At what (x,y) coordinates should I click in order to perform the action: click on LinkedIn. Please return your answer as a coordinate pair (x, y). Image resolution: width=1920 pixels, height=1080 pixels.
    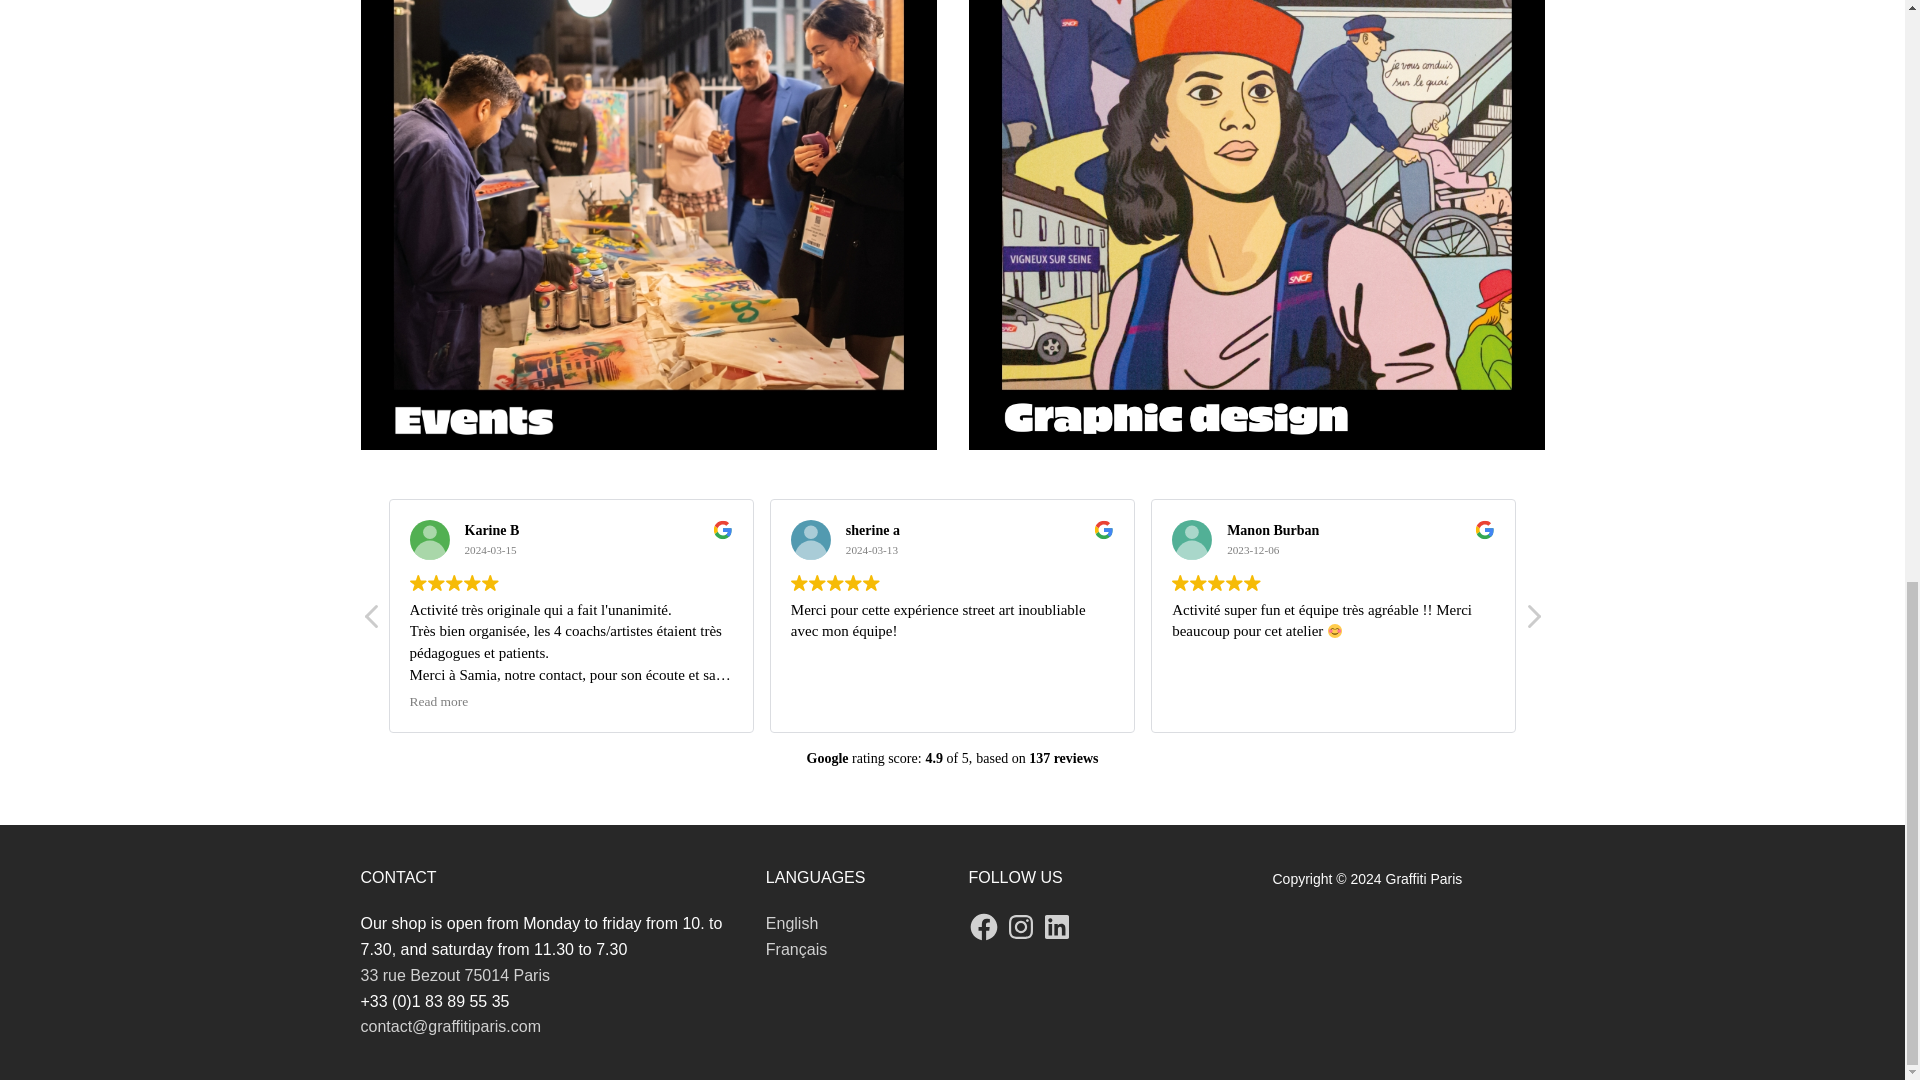
    Looking at the image, I should click on (1056, 926).